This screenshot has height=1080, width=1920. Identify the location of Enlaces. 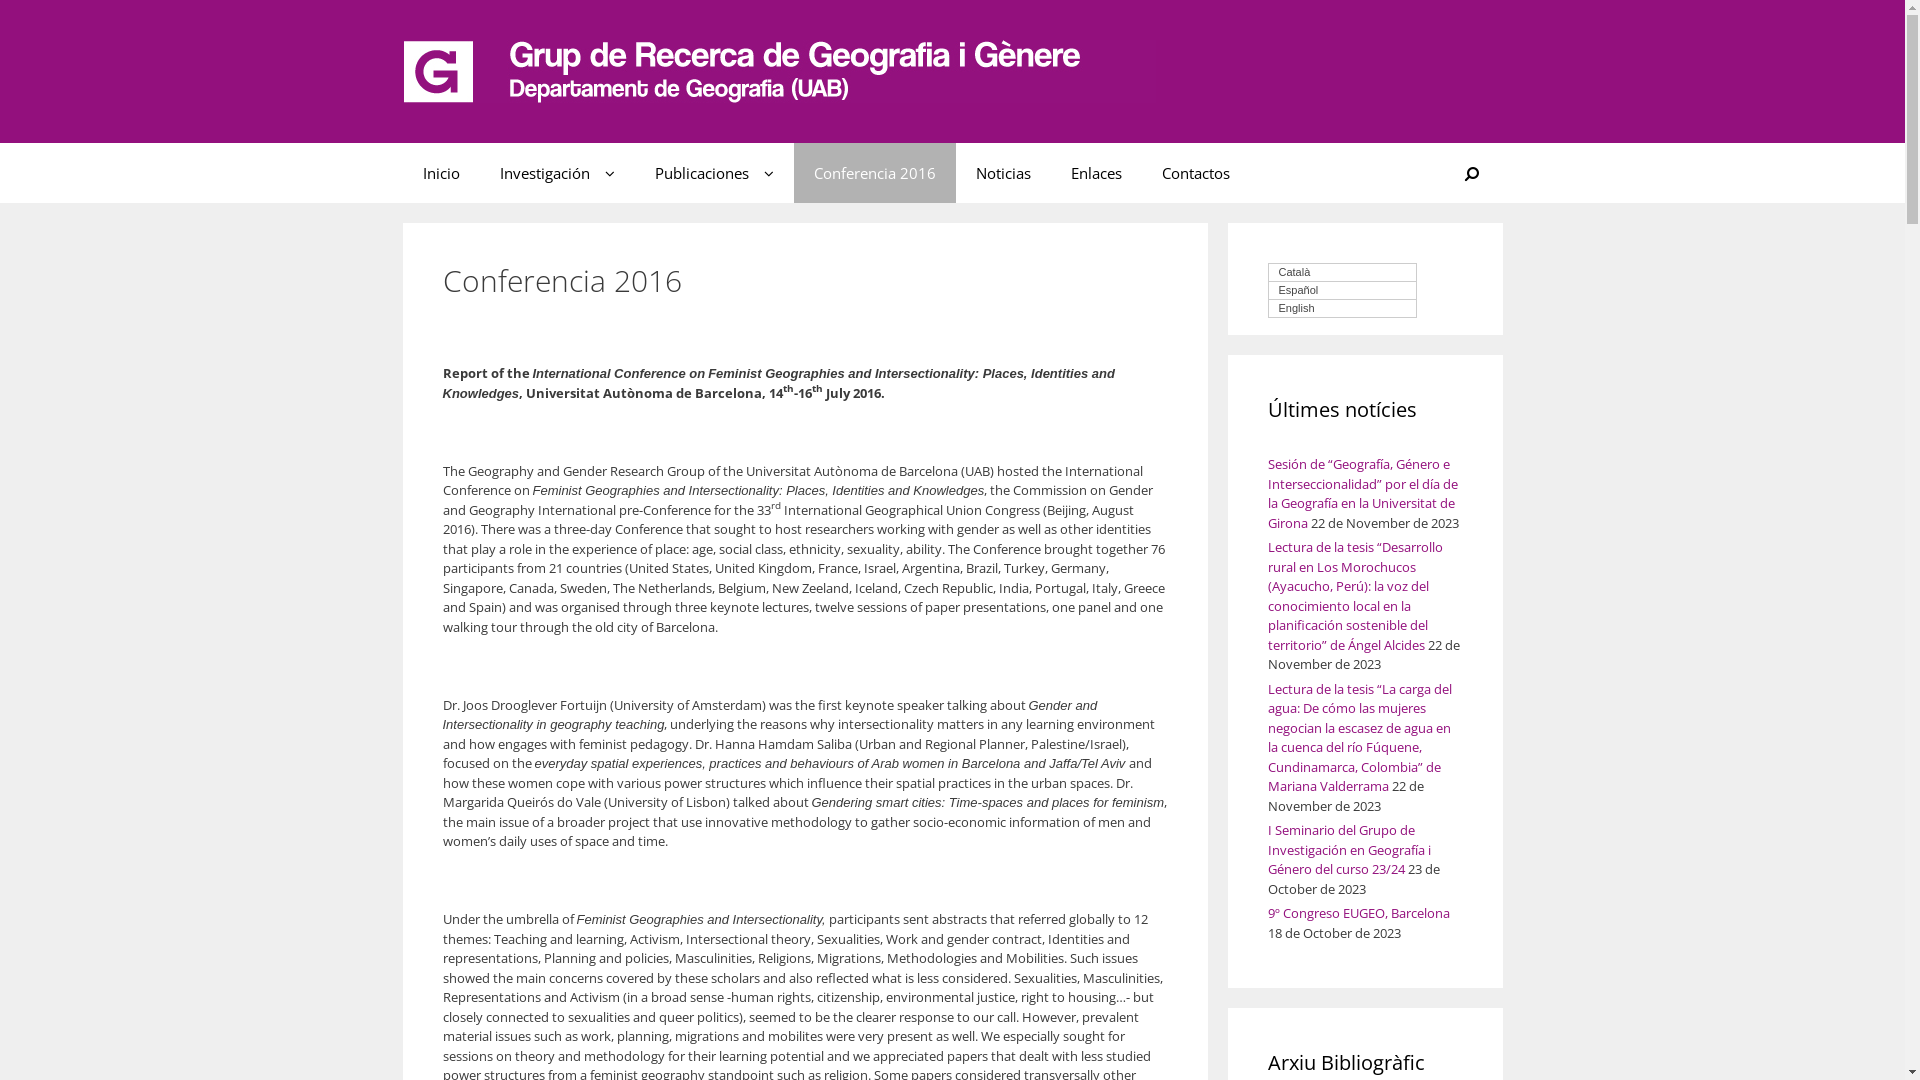
(1096, 173).